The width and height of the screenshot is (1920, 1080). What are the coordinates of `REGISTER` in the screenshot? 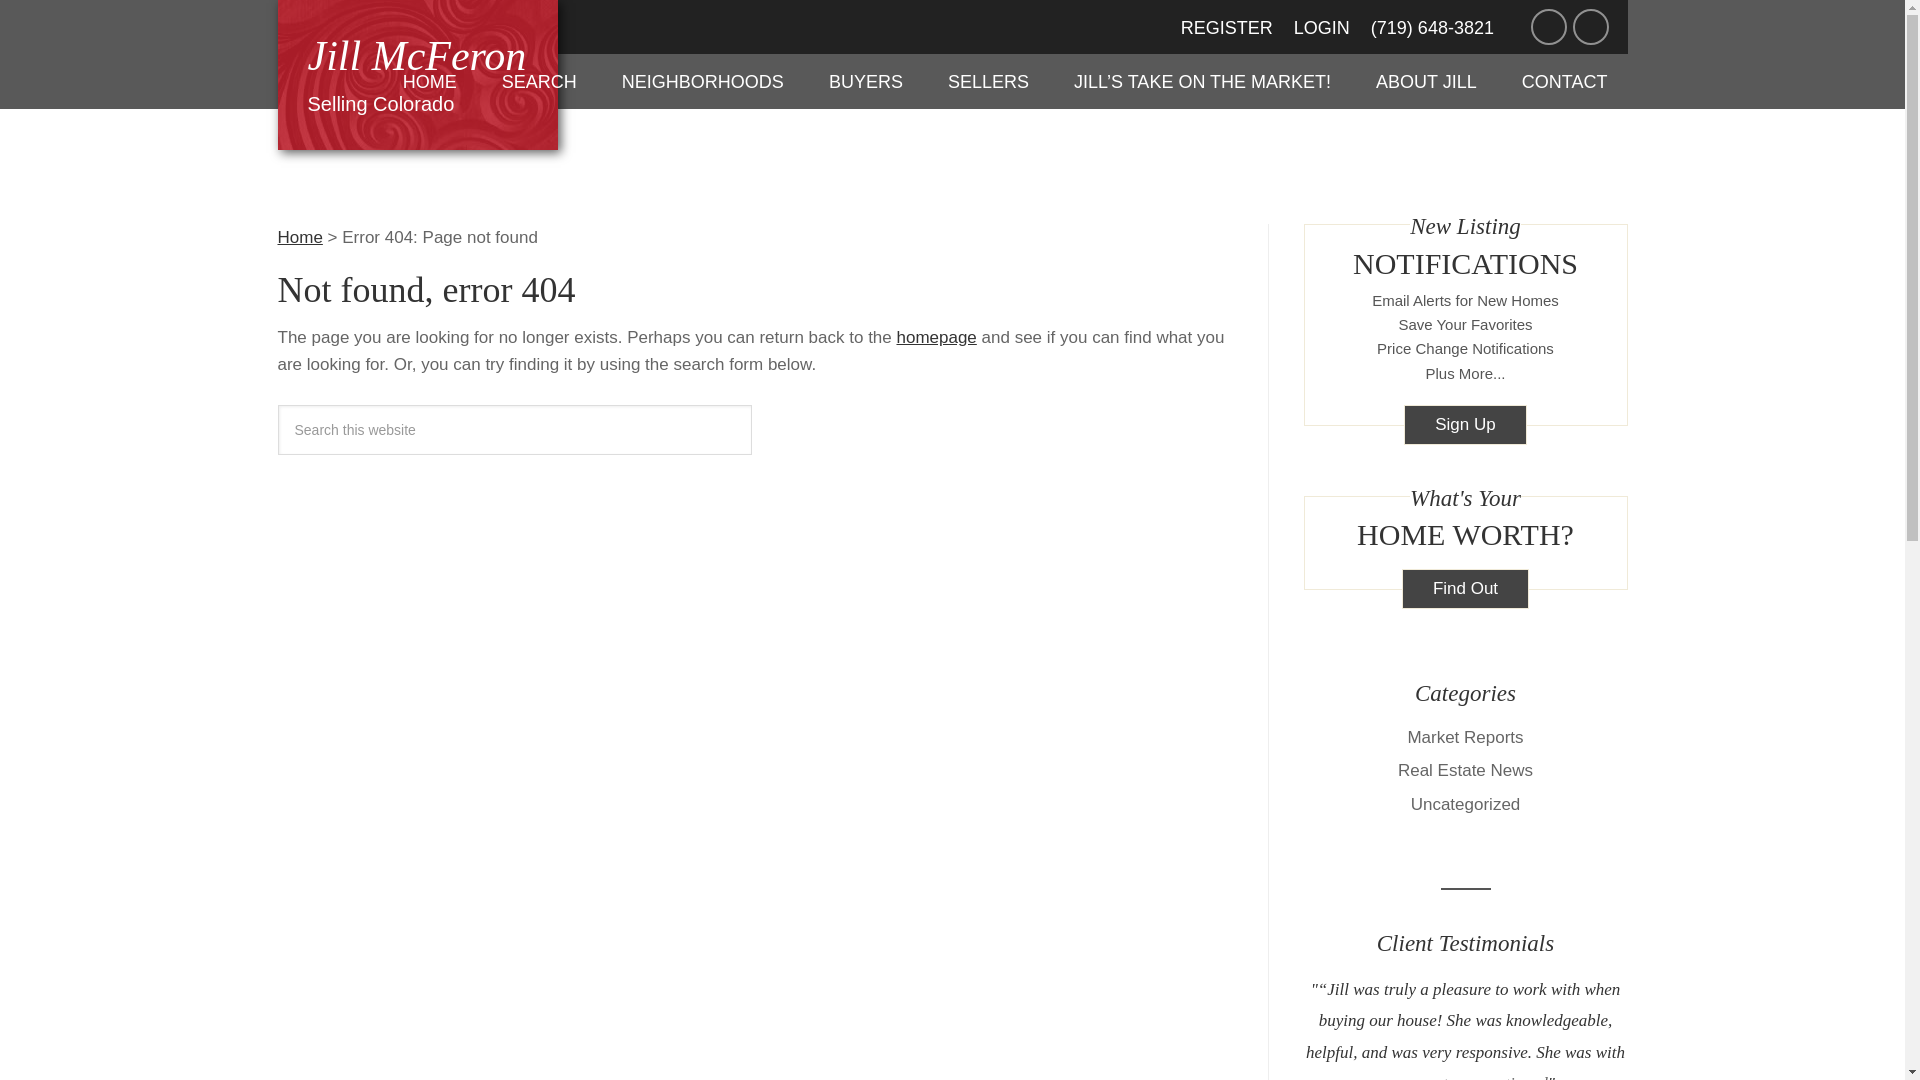 It's located at (1226, 28).